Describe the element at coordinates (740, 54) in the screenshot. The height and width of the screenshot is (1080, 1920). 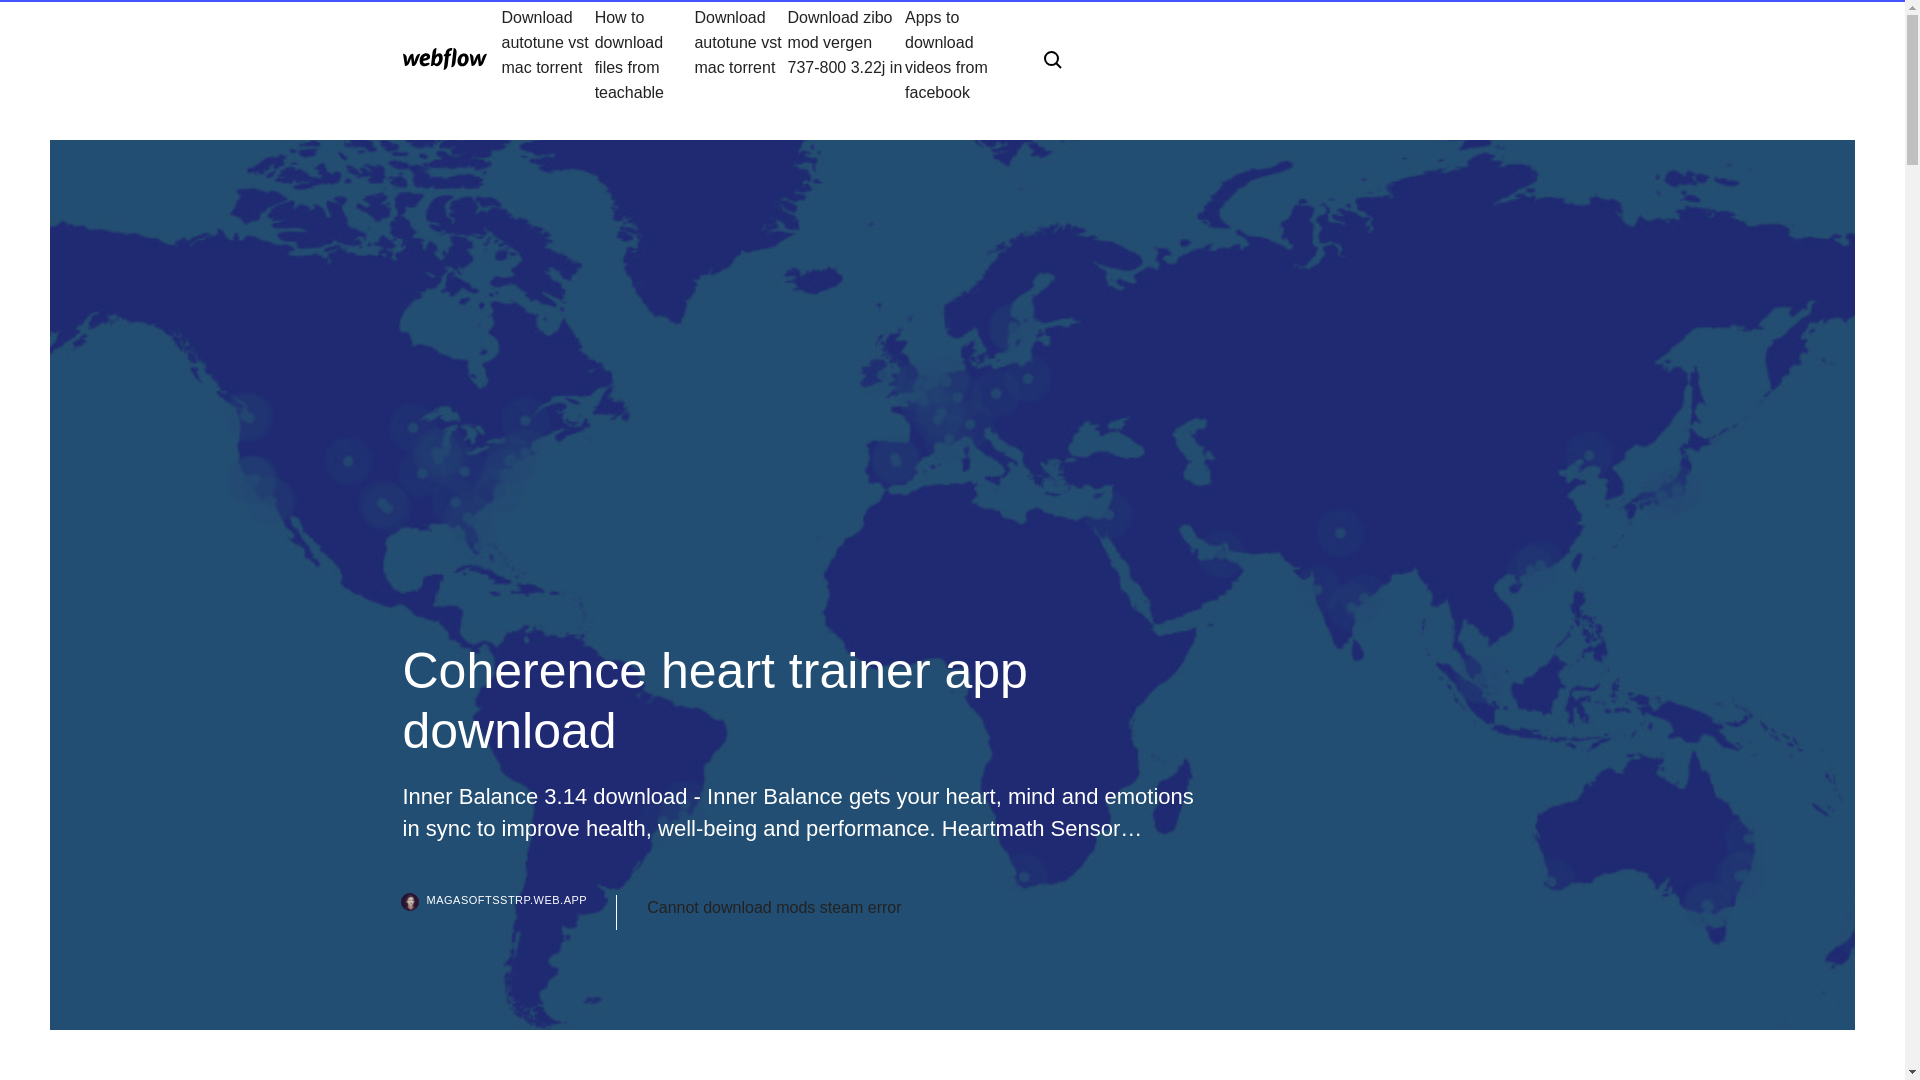
I see `Download autotune vst mac torrent` at that location.